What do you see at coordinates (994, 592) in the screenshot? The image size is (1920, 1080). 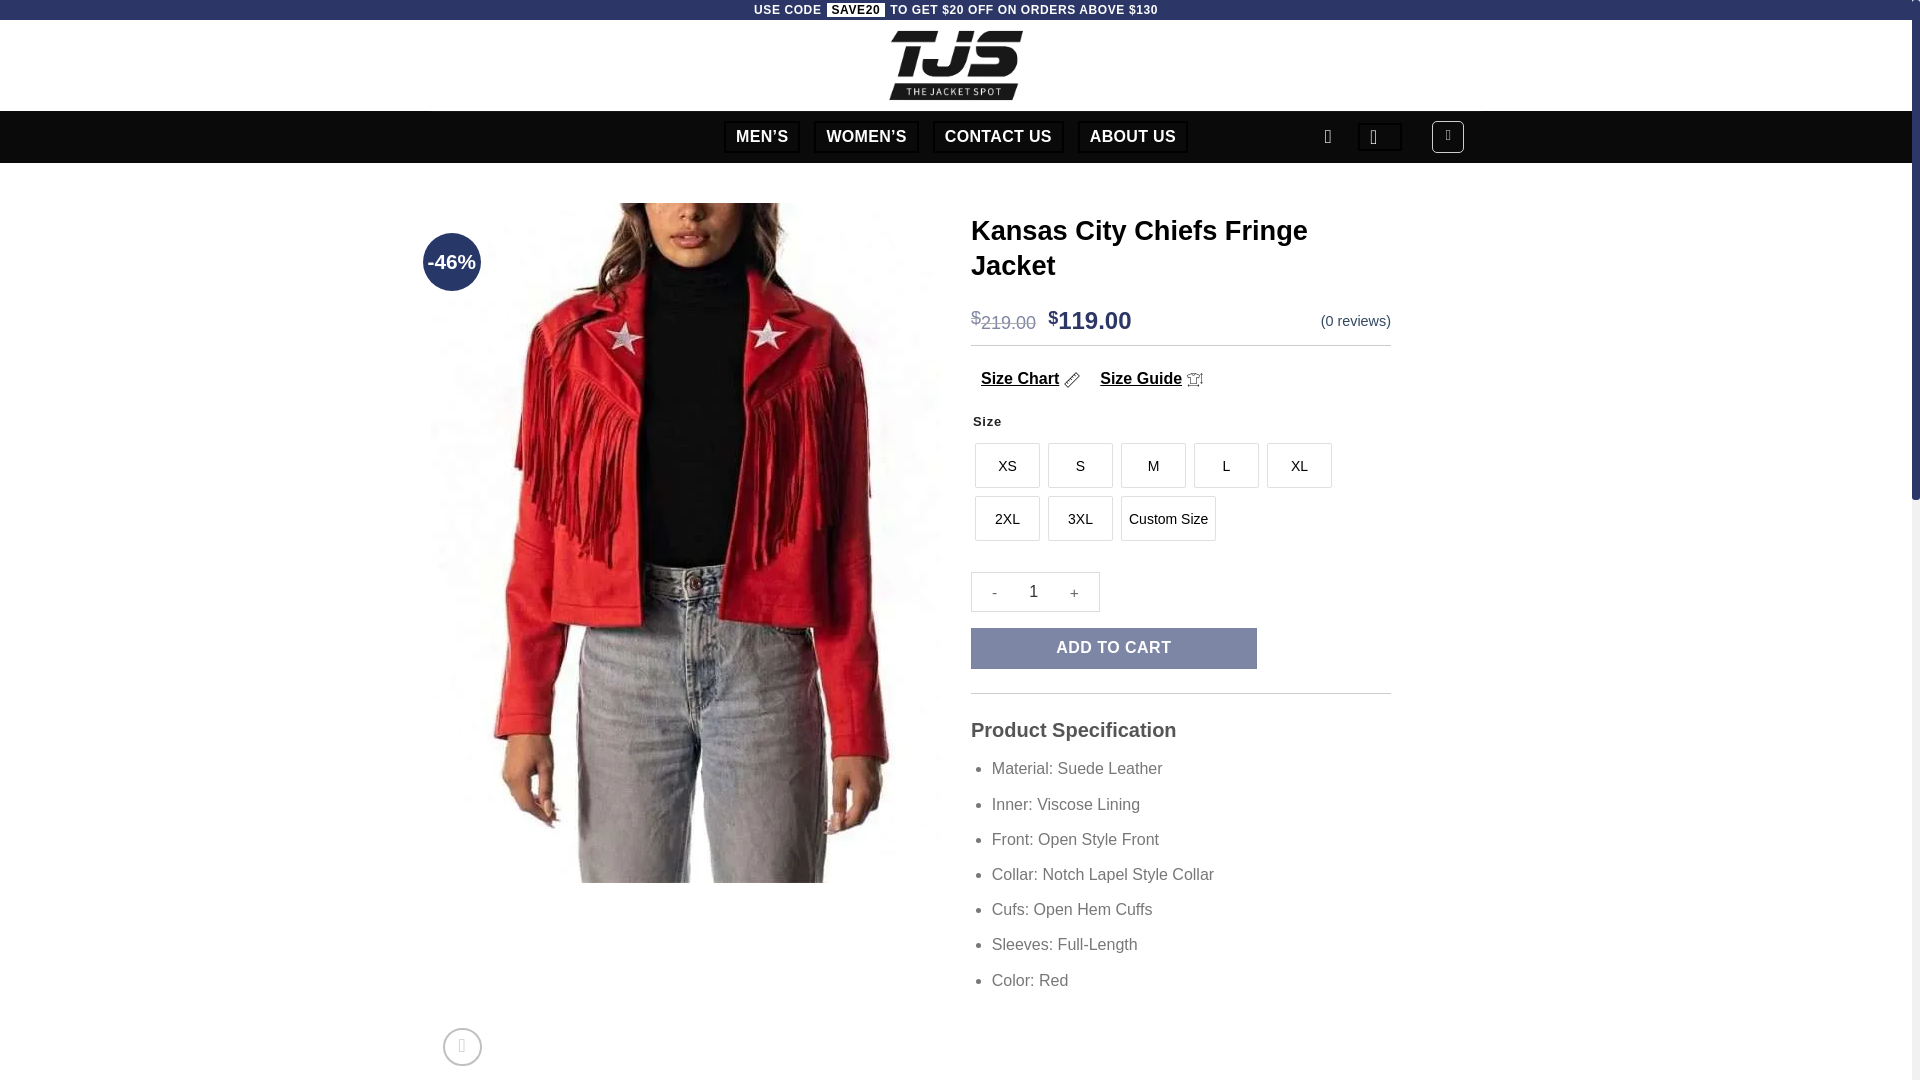 I see `-` at bounding box center [994, 592].